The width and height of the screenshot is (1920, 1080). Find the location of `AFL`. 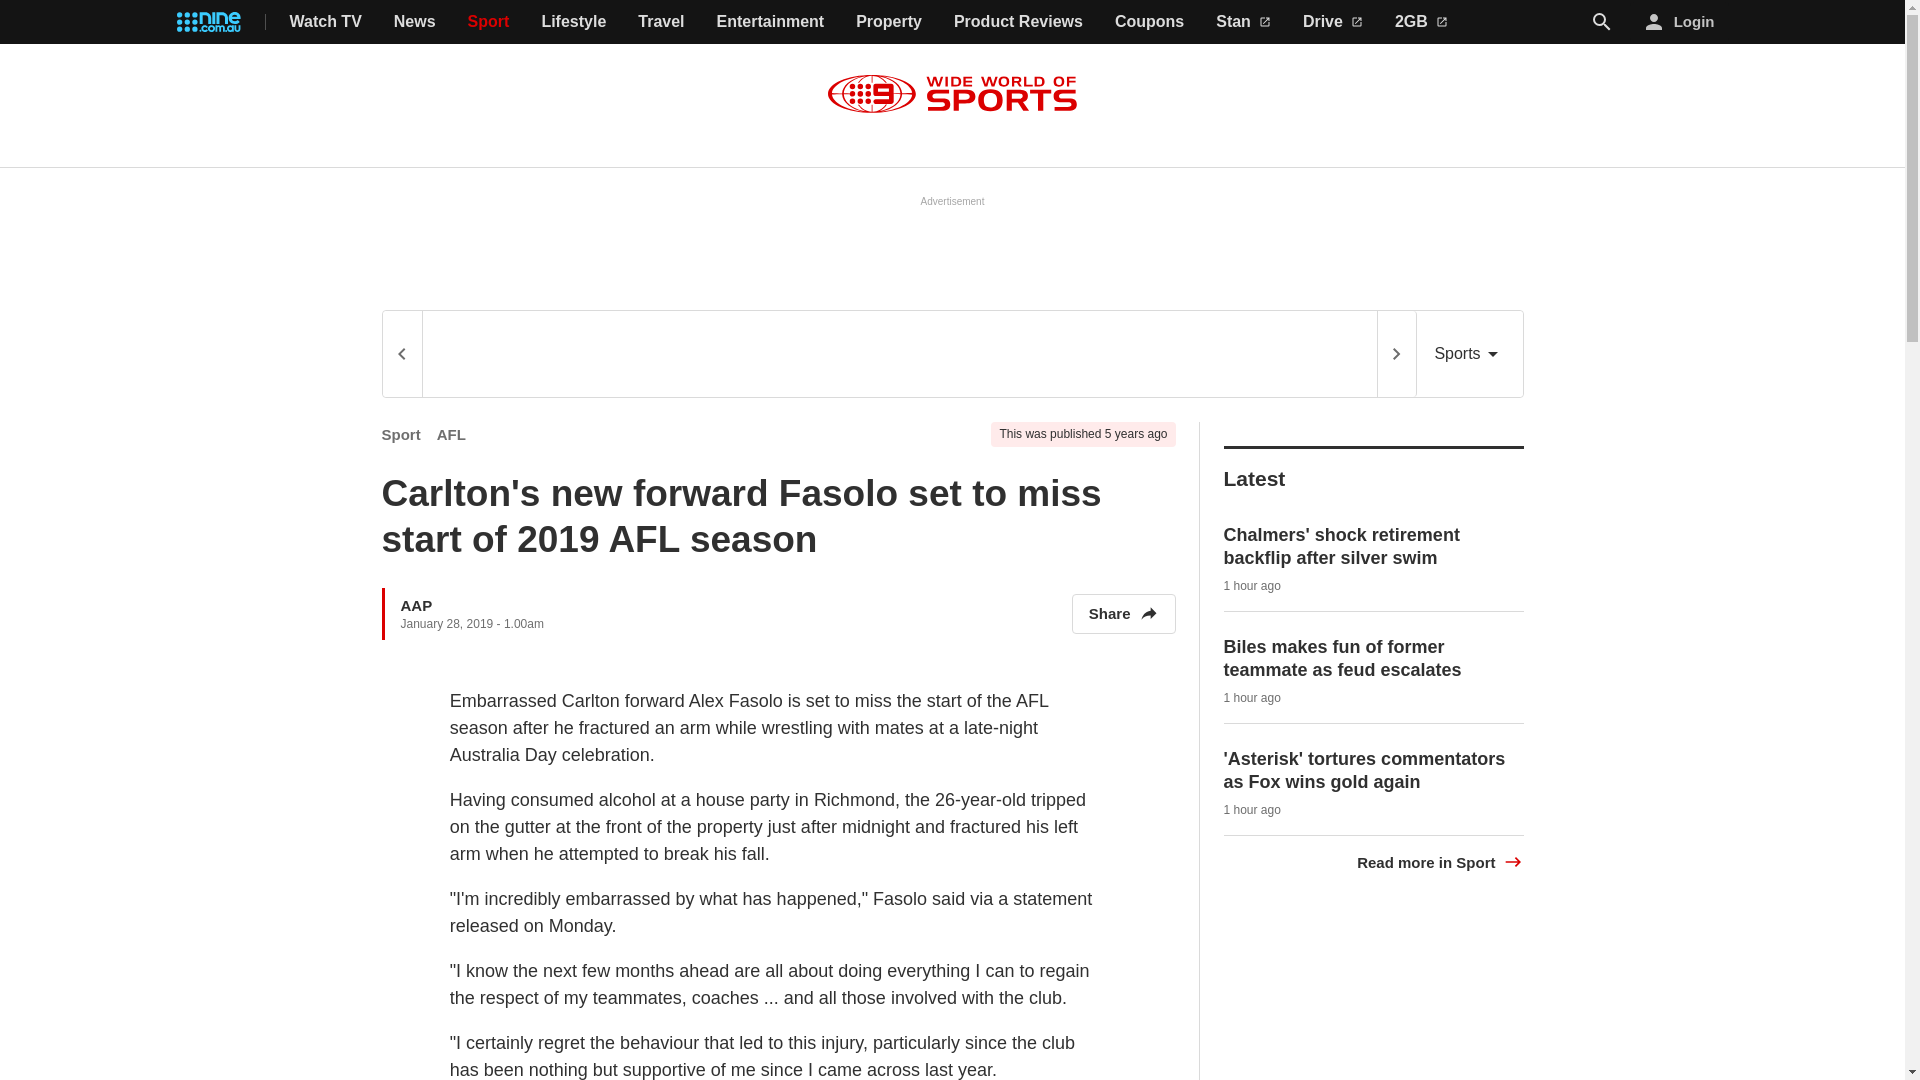

AFL is located at coordinates (452, 434).